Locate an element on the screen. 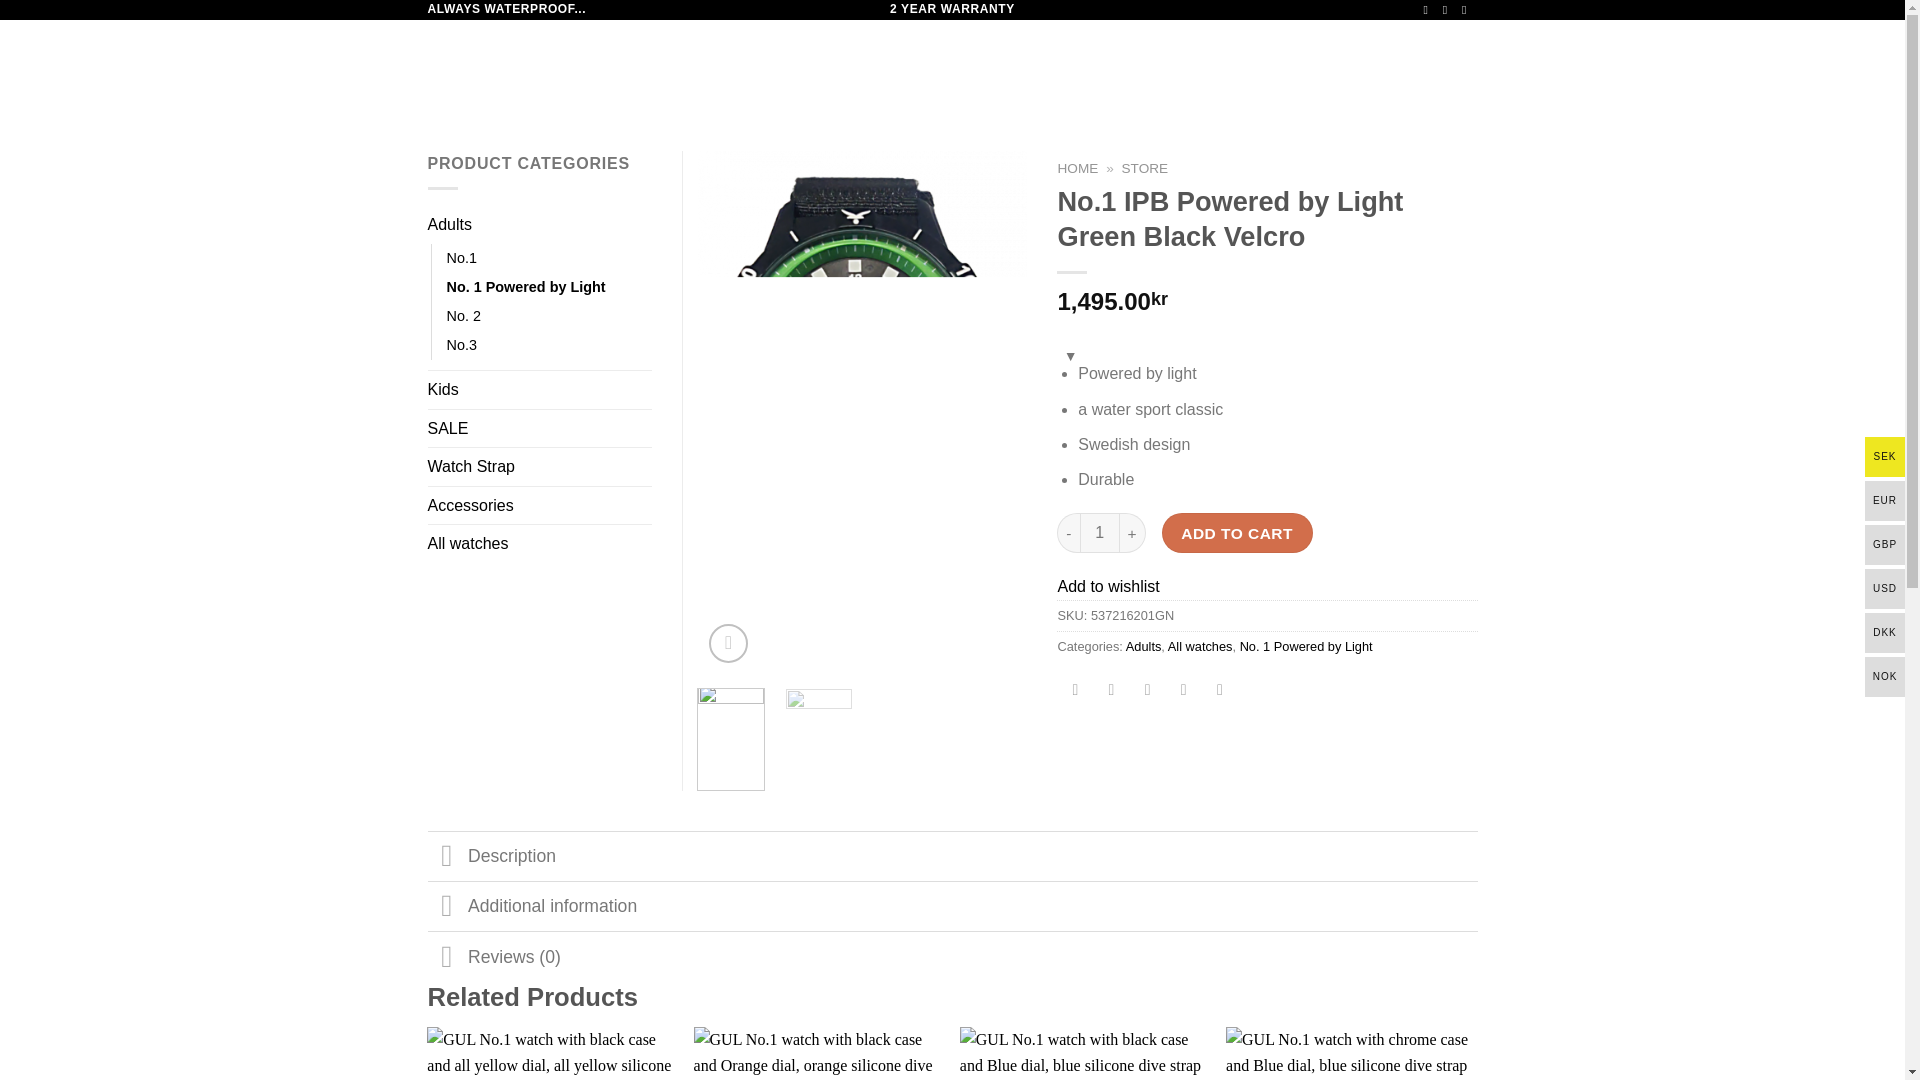 The image size is (1920, 1080). LOGIN is located at coordinates (1296, 65).